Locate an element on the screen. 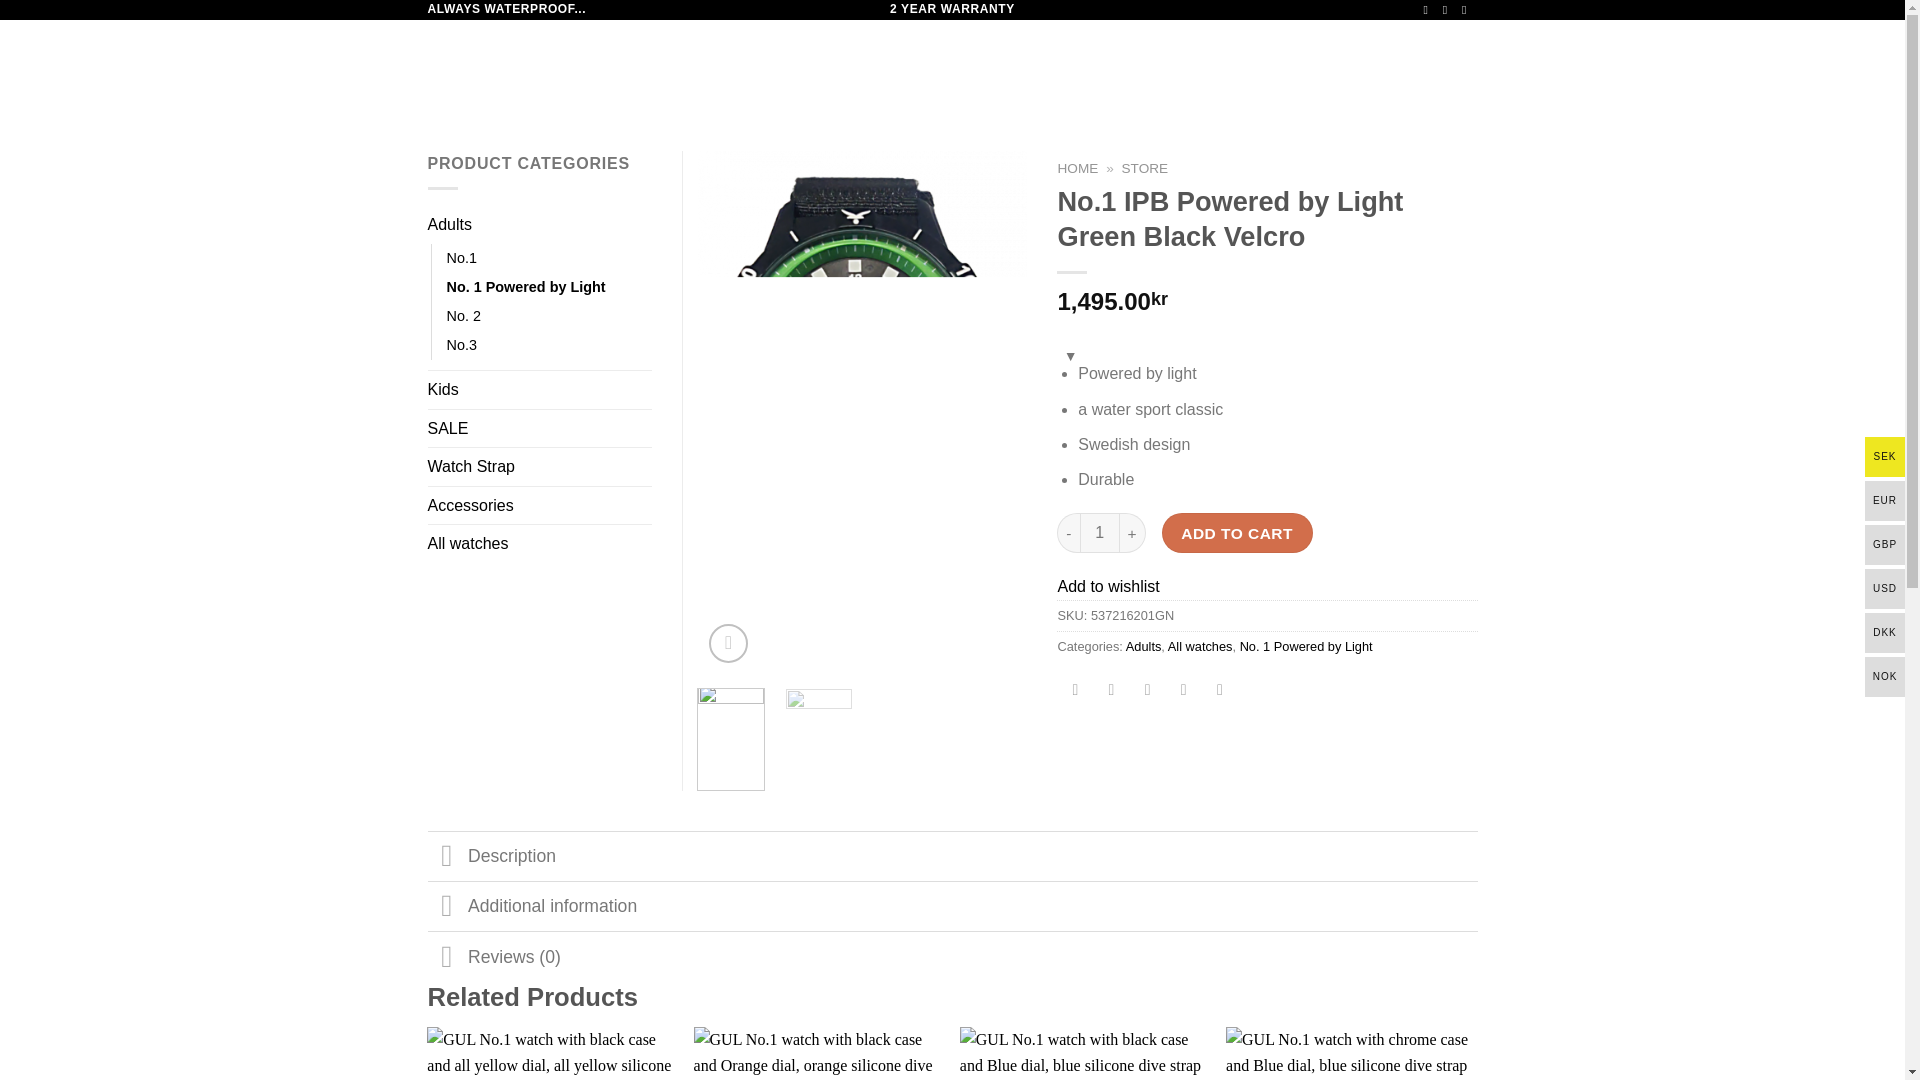 The image size is (1920, 1080). LOGIN is located at coordinates (1296, 65).